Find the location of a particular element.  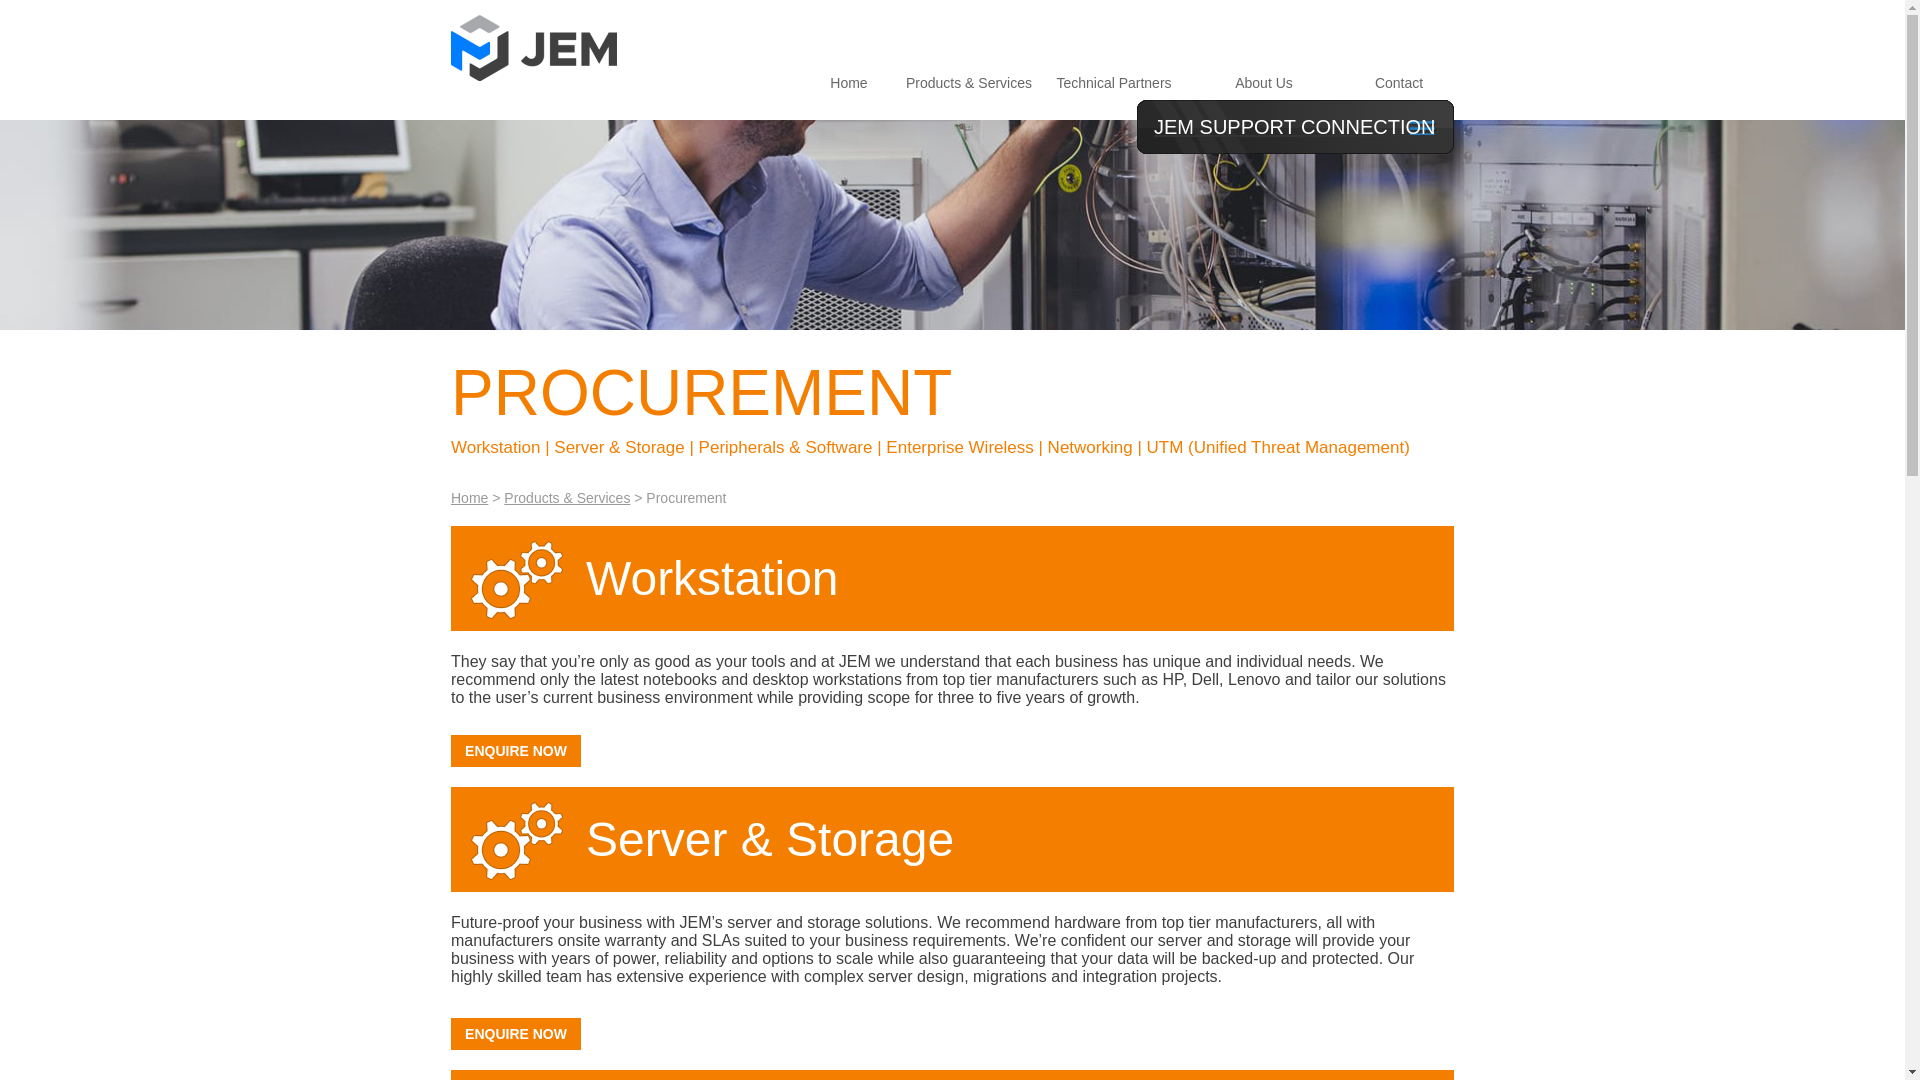

ENQUIRE NOW is located at coordinates (516, 751).